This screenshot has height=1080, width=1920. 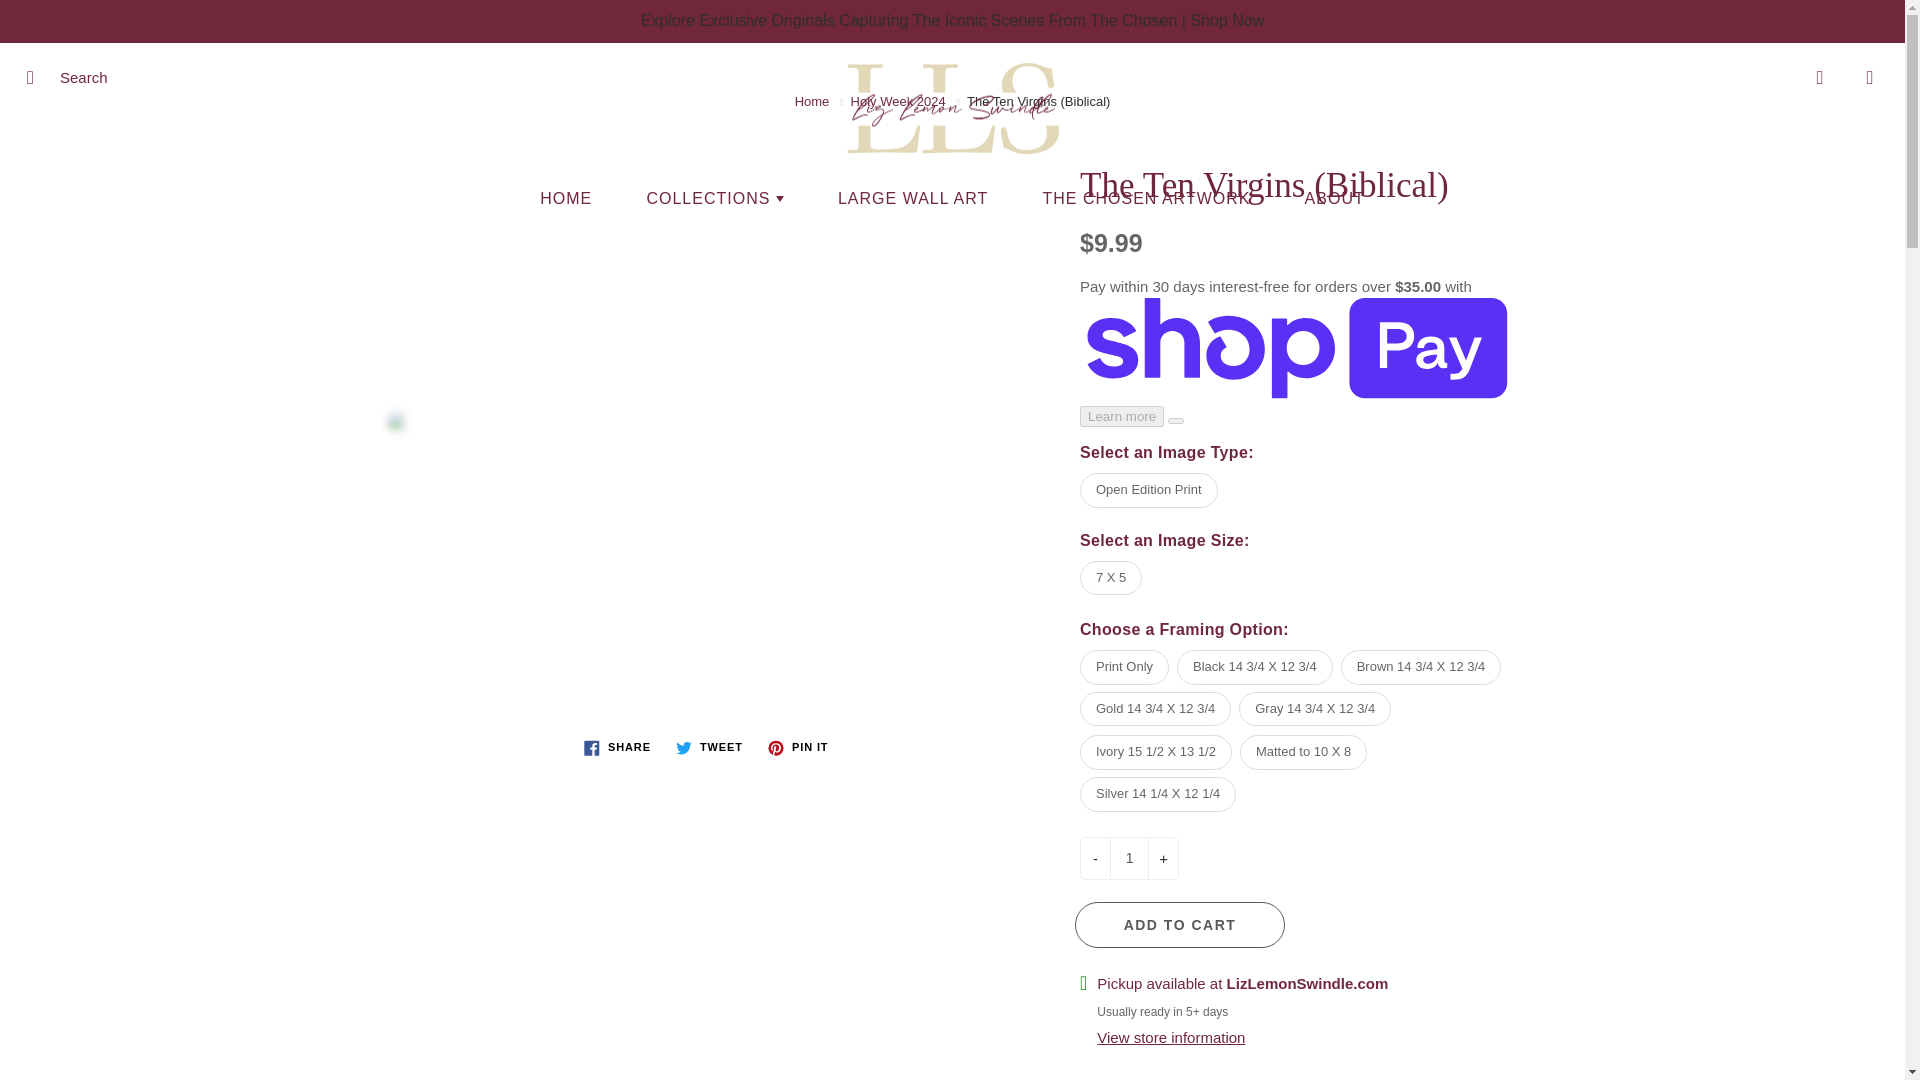 What do you see at coordinates (565, 198) in the screenshot?
I see `HOME` at bounding box center [565, 198].